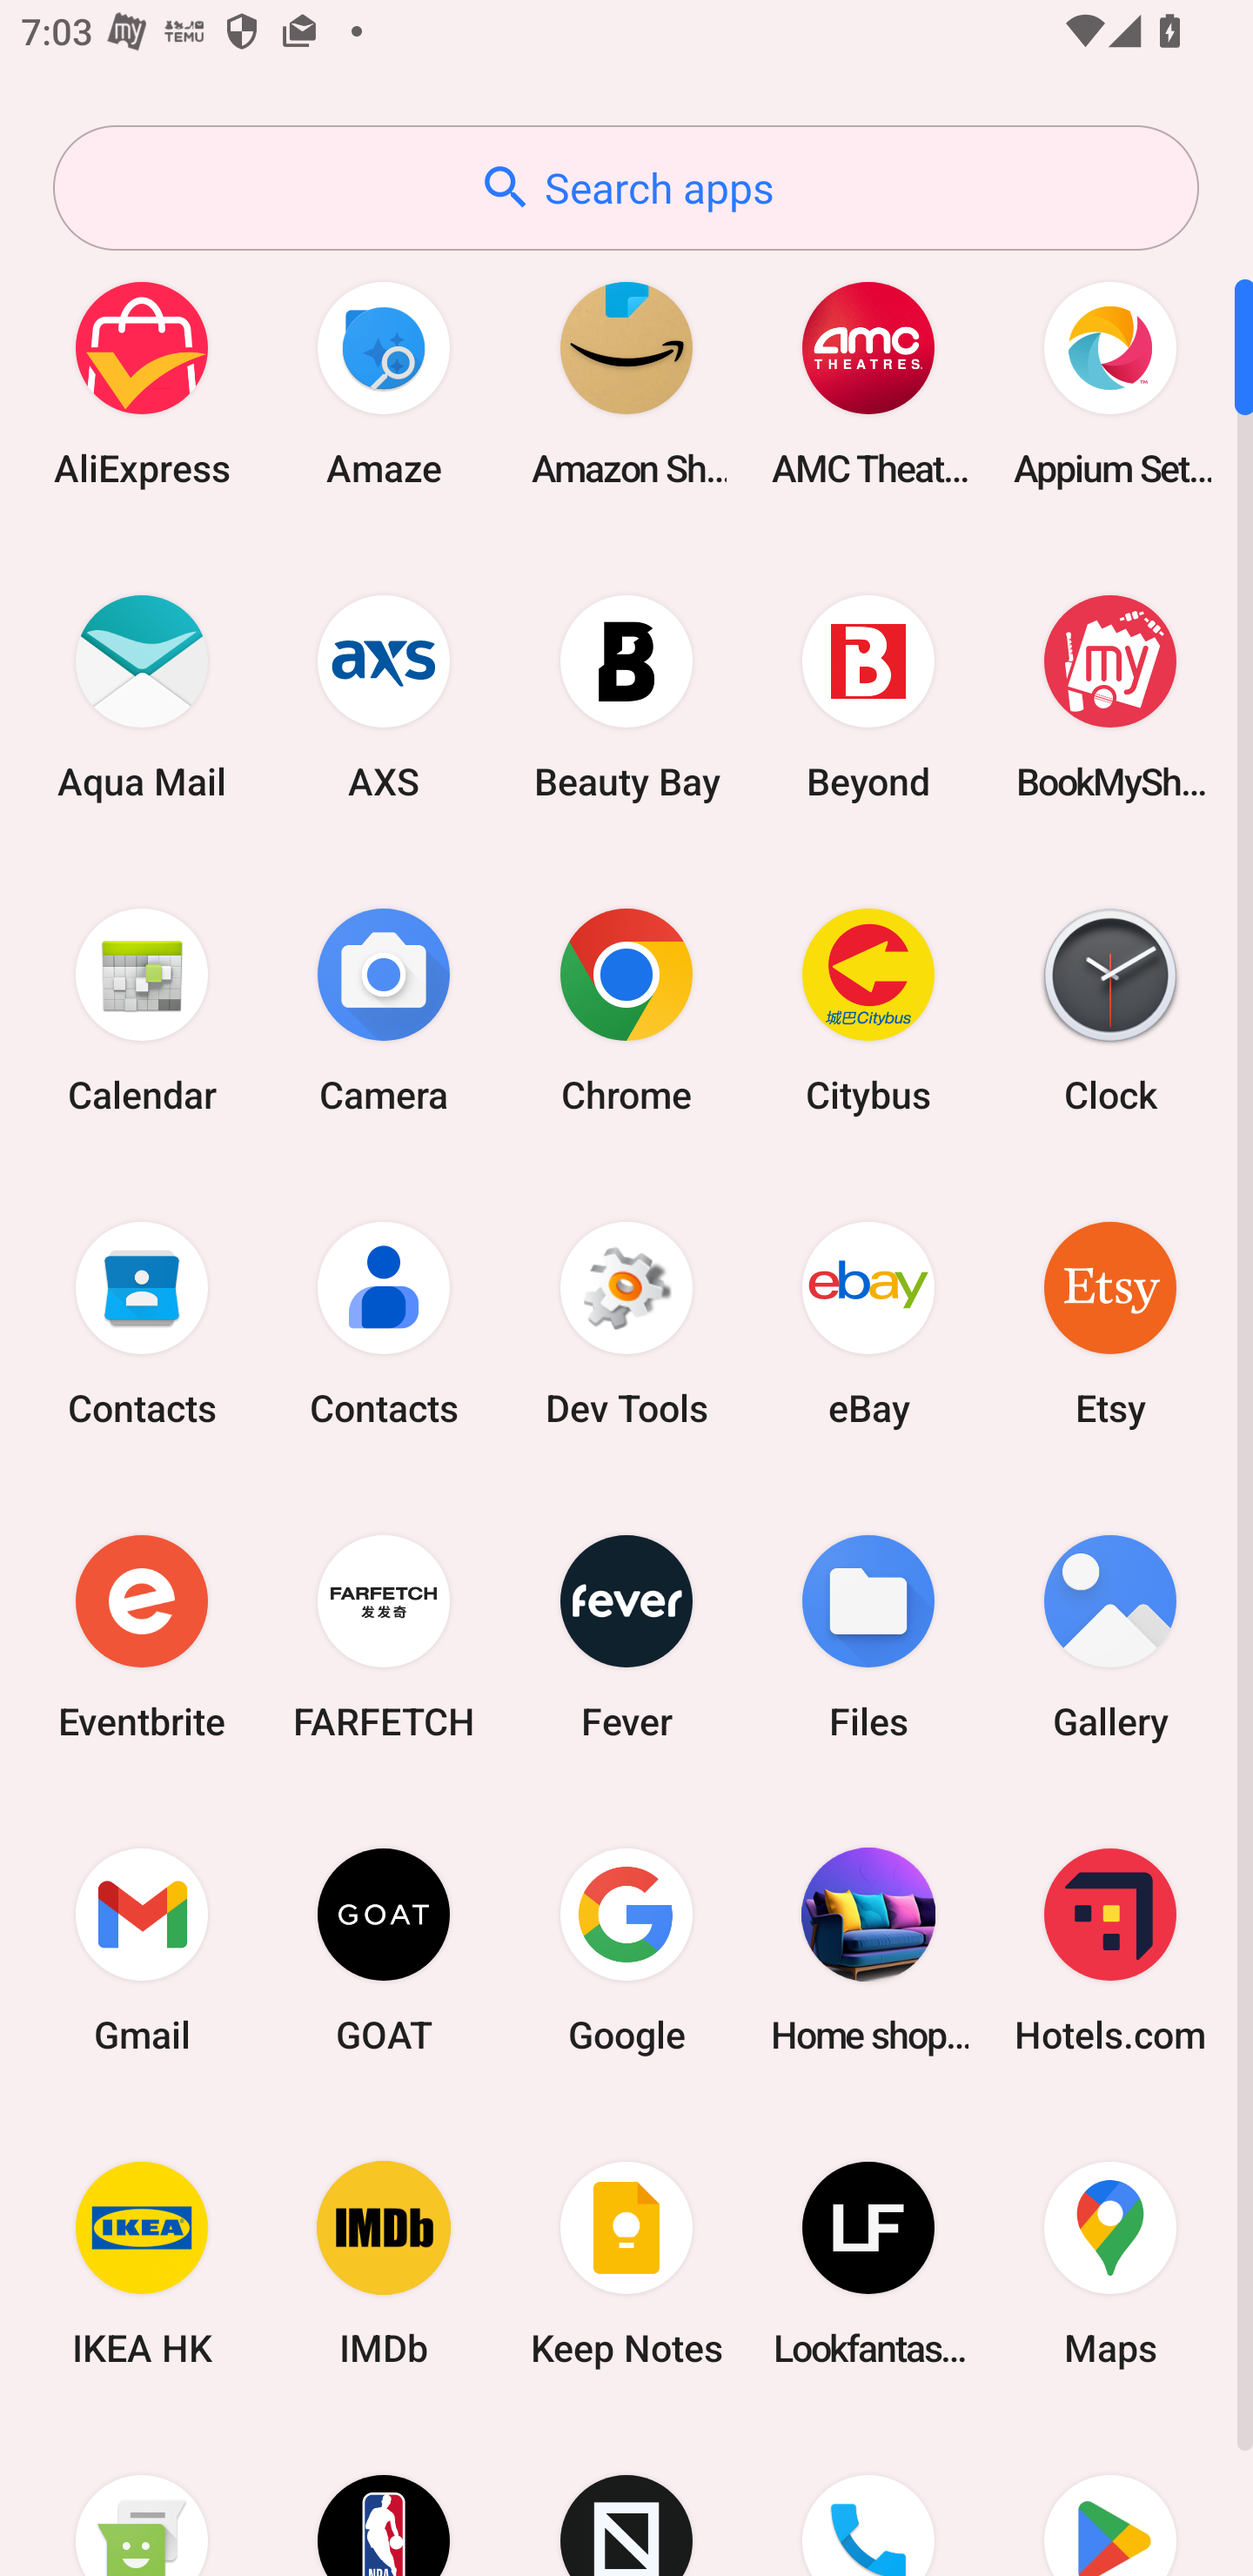  What do you see at coordinates (142, 1323) in the screenshot?
I see `Contacts` at bounding box center [142, 1323].